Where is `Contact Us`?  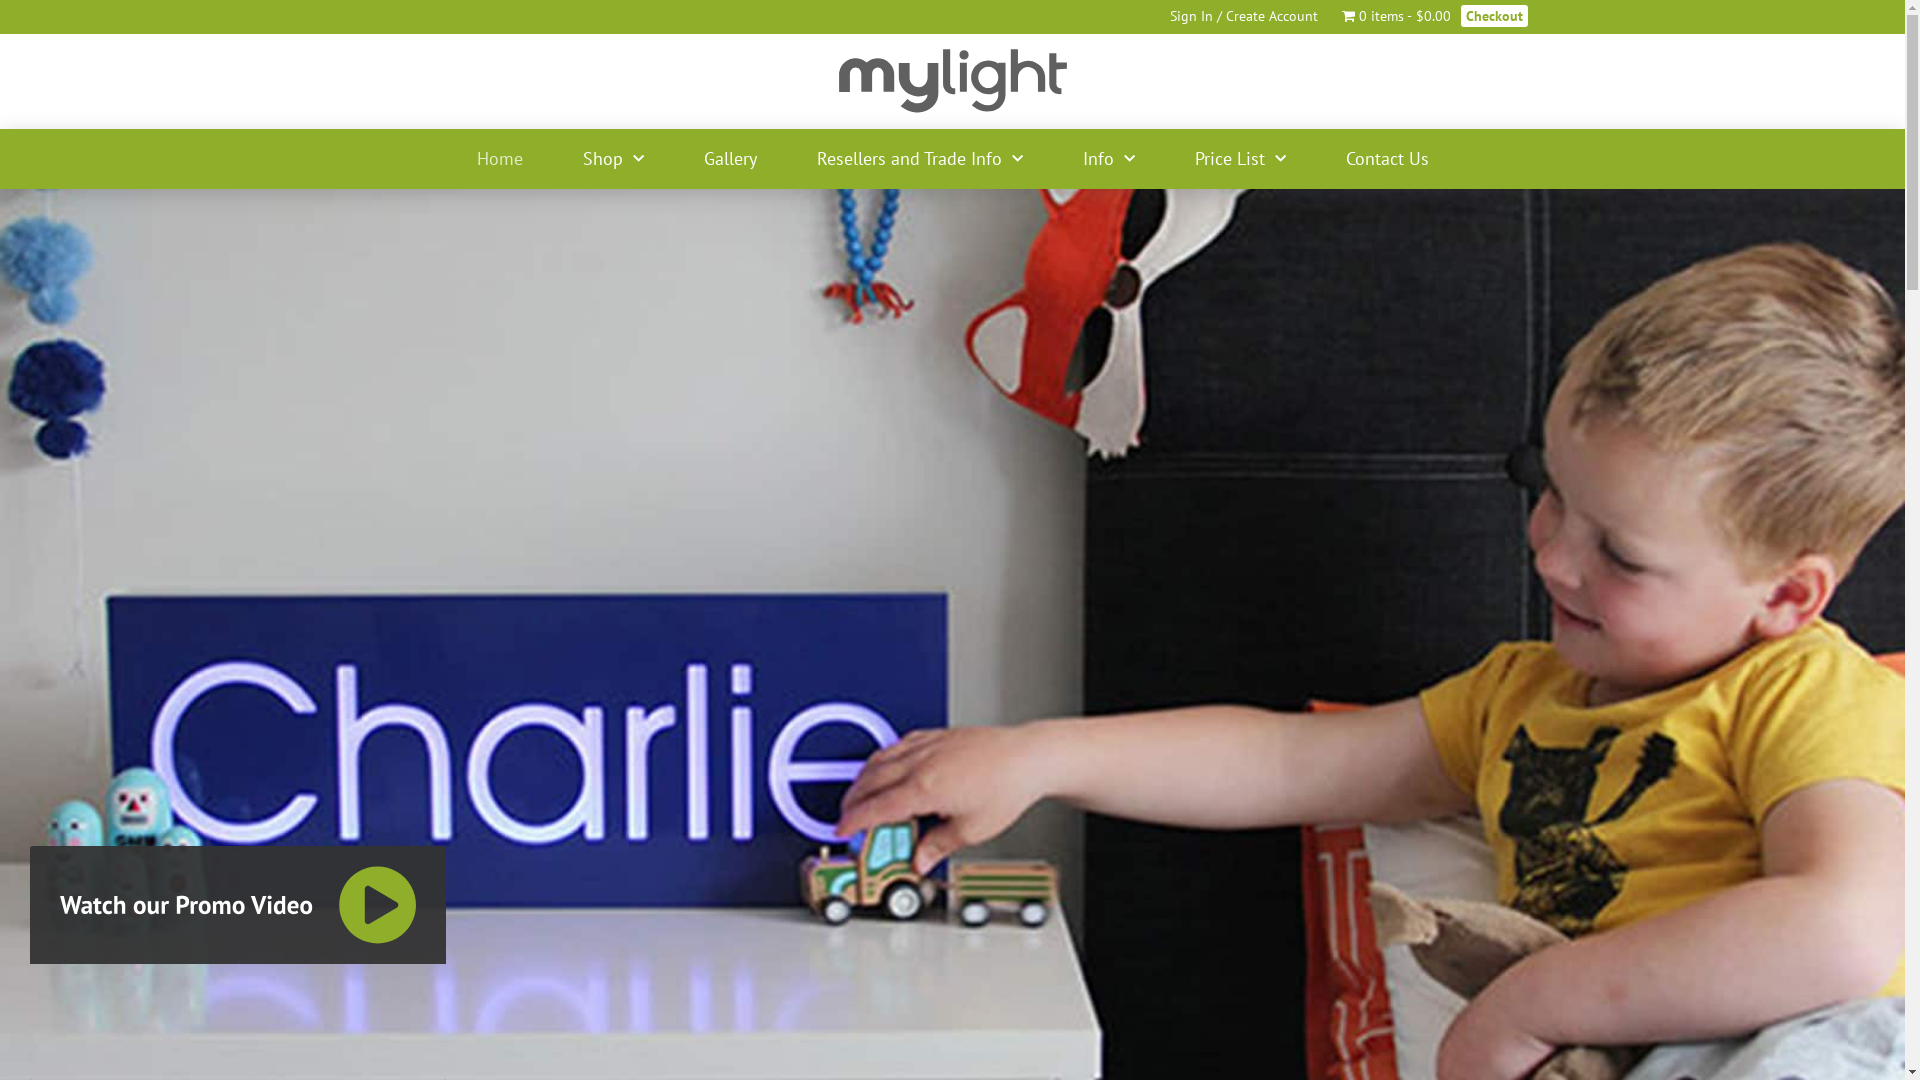
Contact Us is located at coordinates (1388, 159).